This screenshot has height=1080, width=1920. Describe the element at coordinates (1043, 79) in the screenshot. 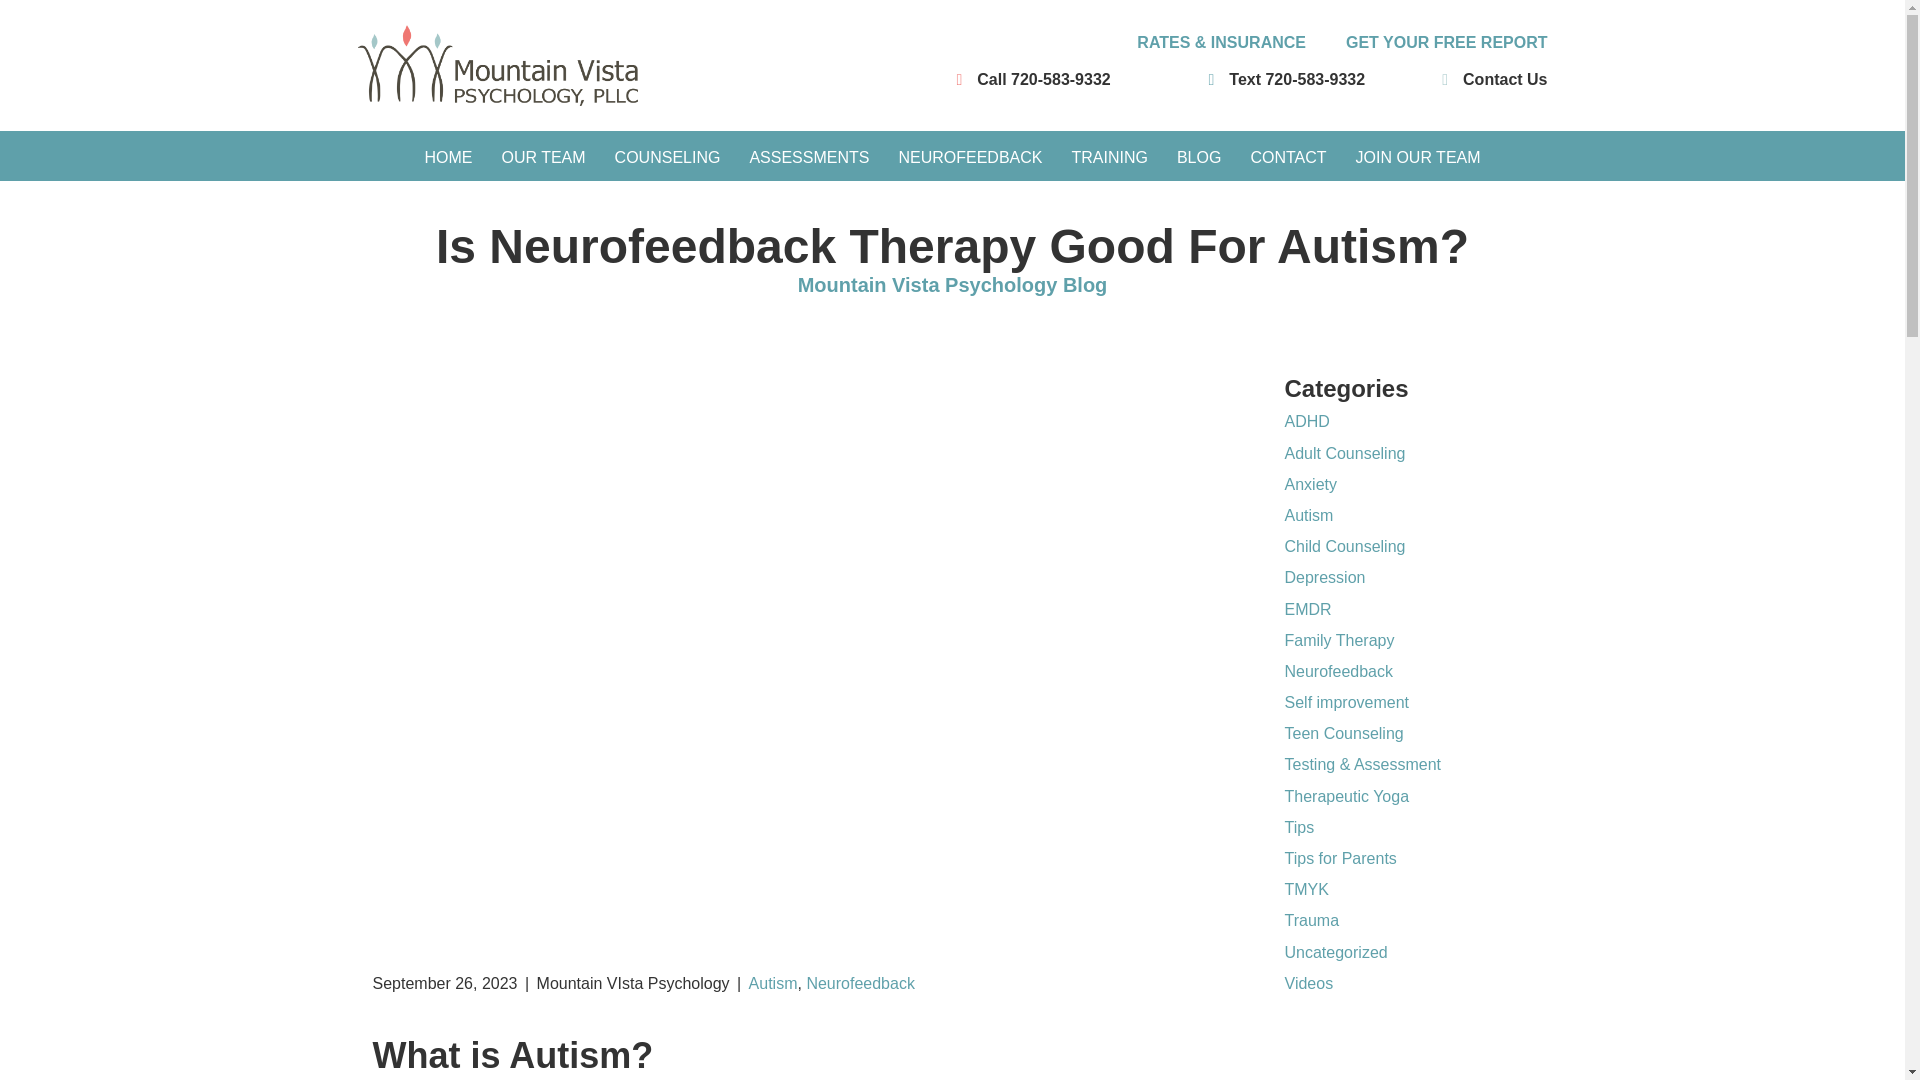

I see `Call 720-583-9332` at that location.